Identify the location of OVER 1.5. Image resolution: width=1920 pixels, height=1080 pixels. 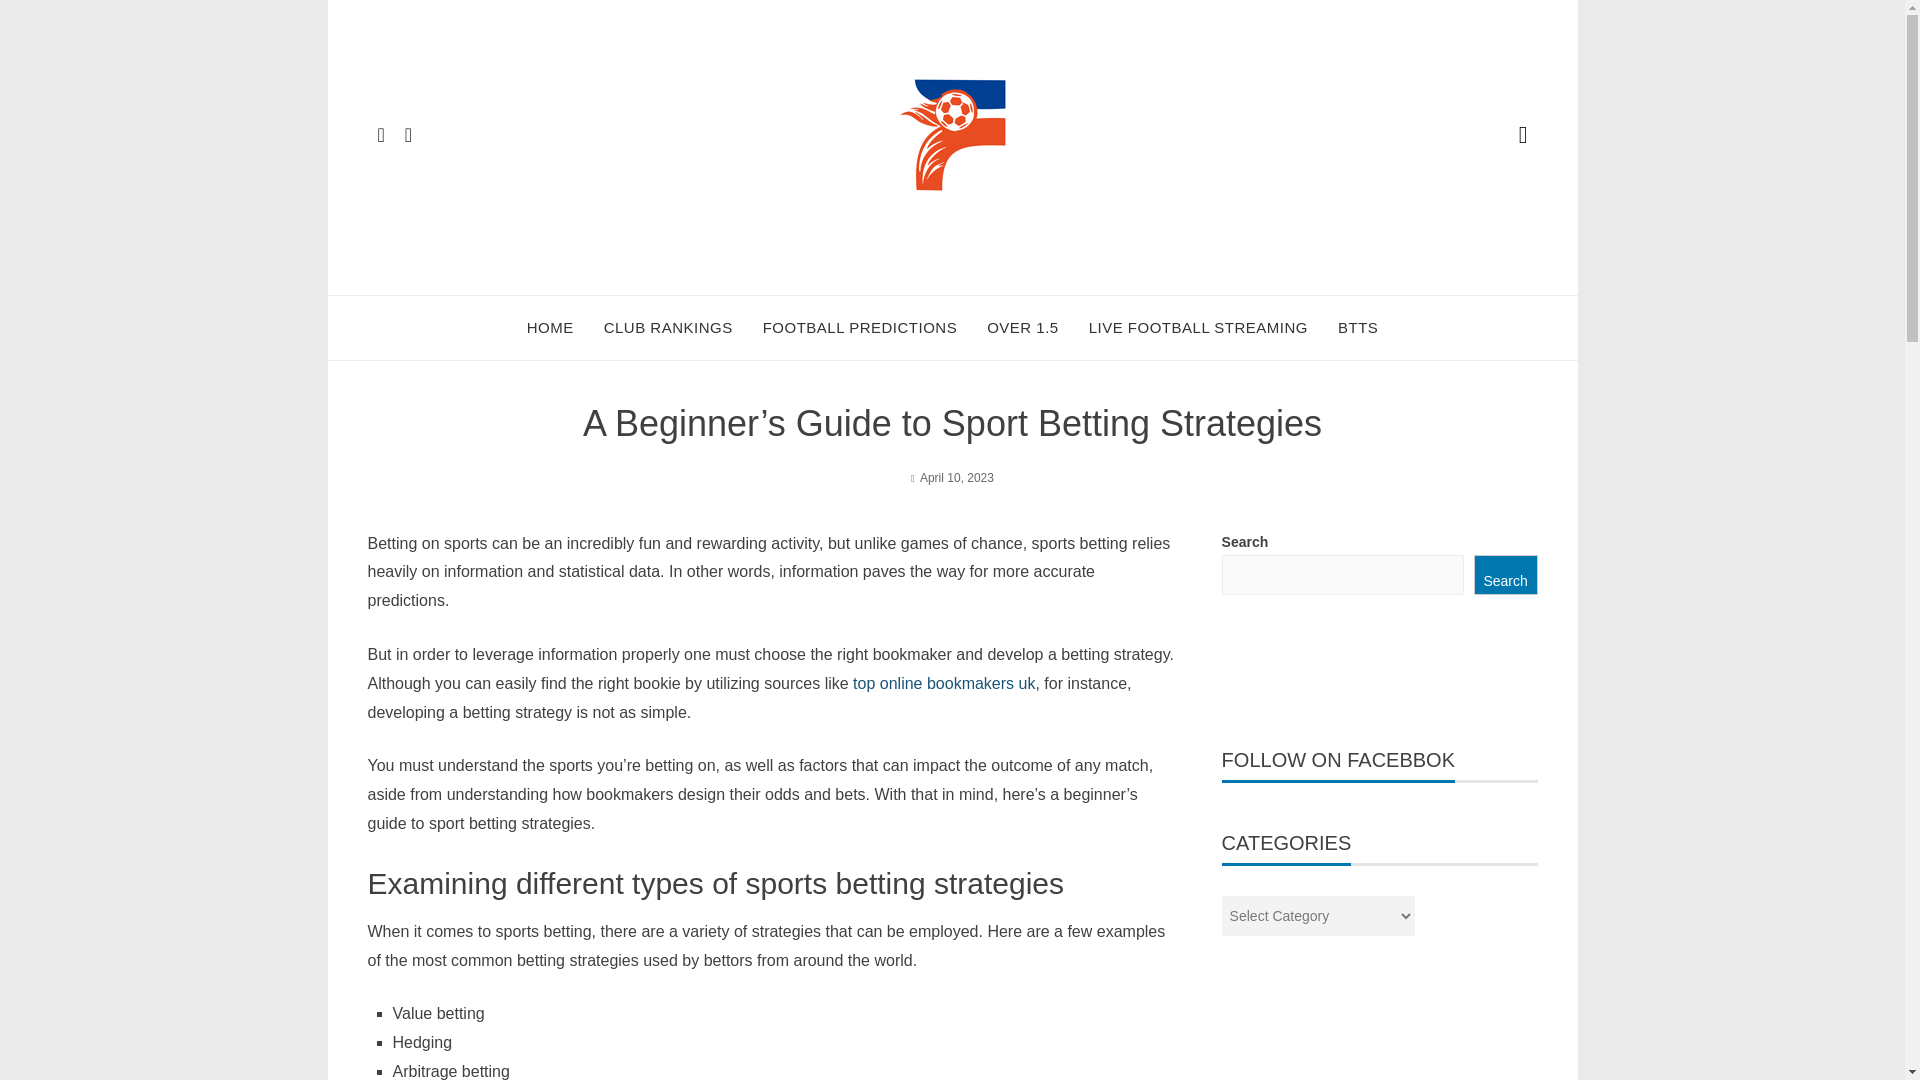
(1022, 328).